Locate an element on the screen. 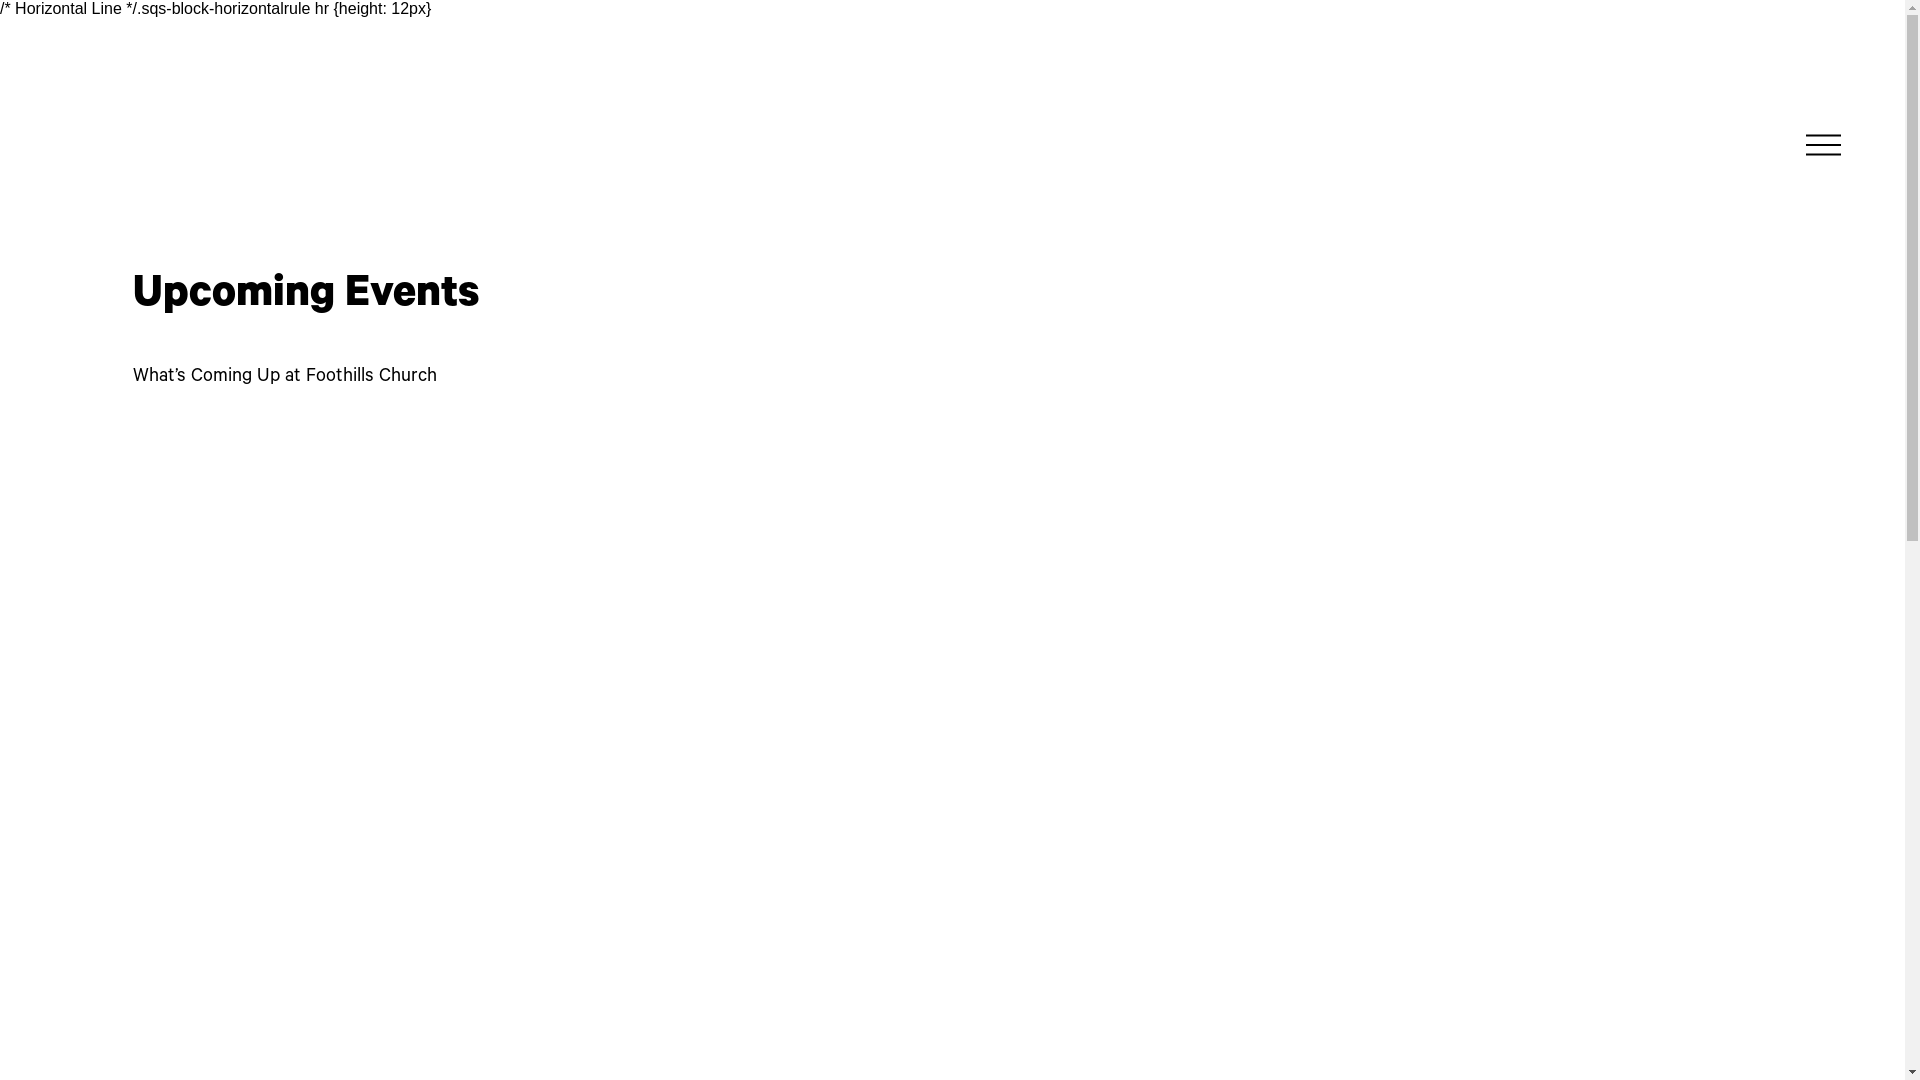 The height and width of the screenshot is (1080, 1920). Open Menu is located at coordinates (1824, 144).